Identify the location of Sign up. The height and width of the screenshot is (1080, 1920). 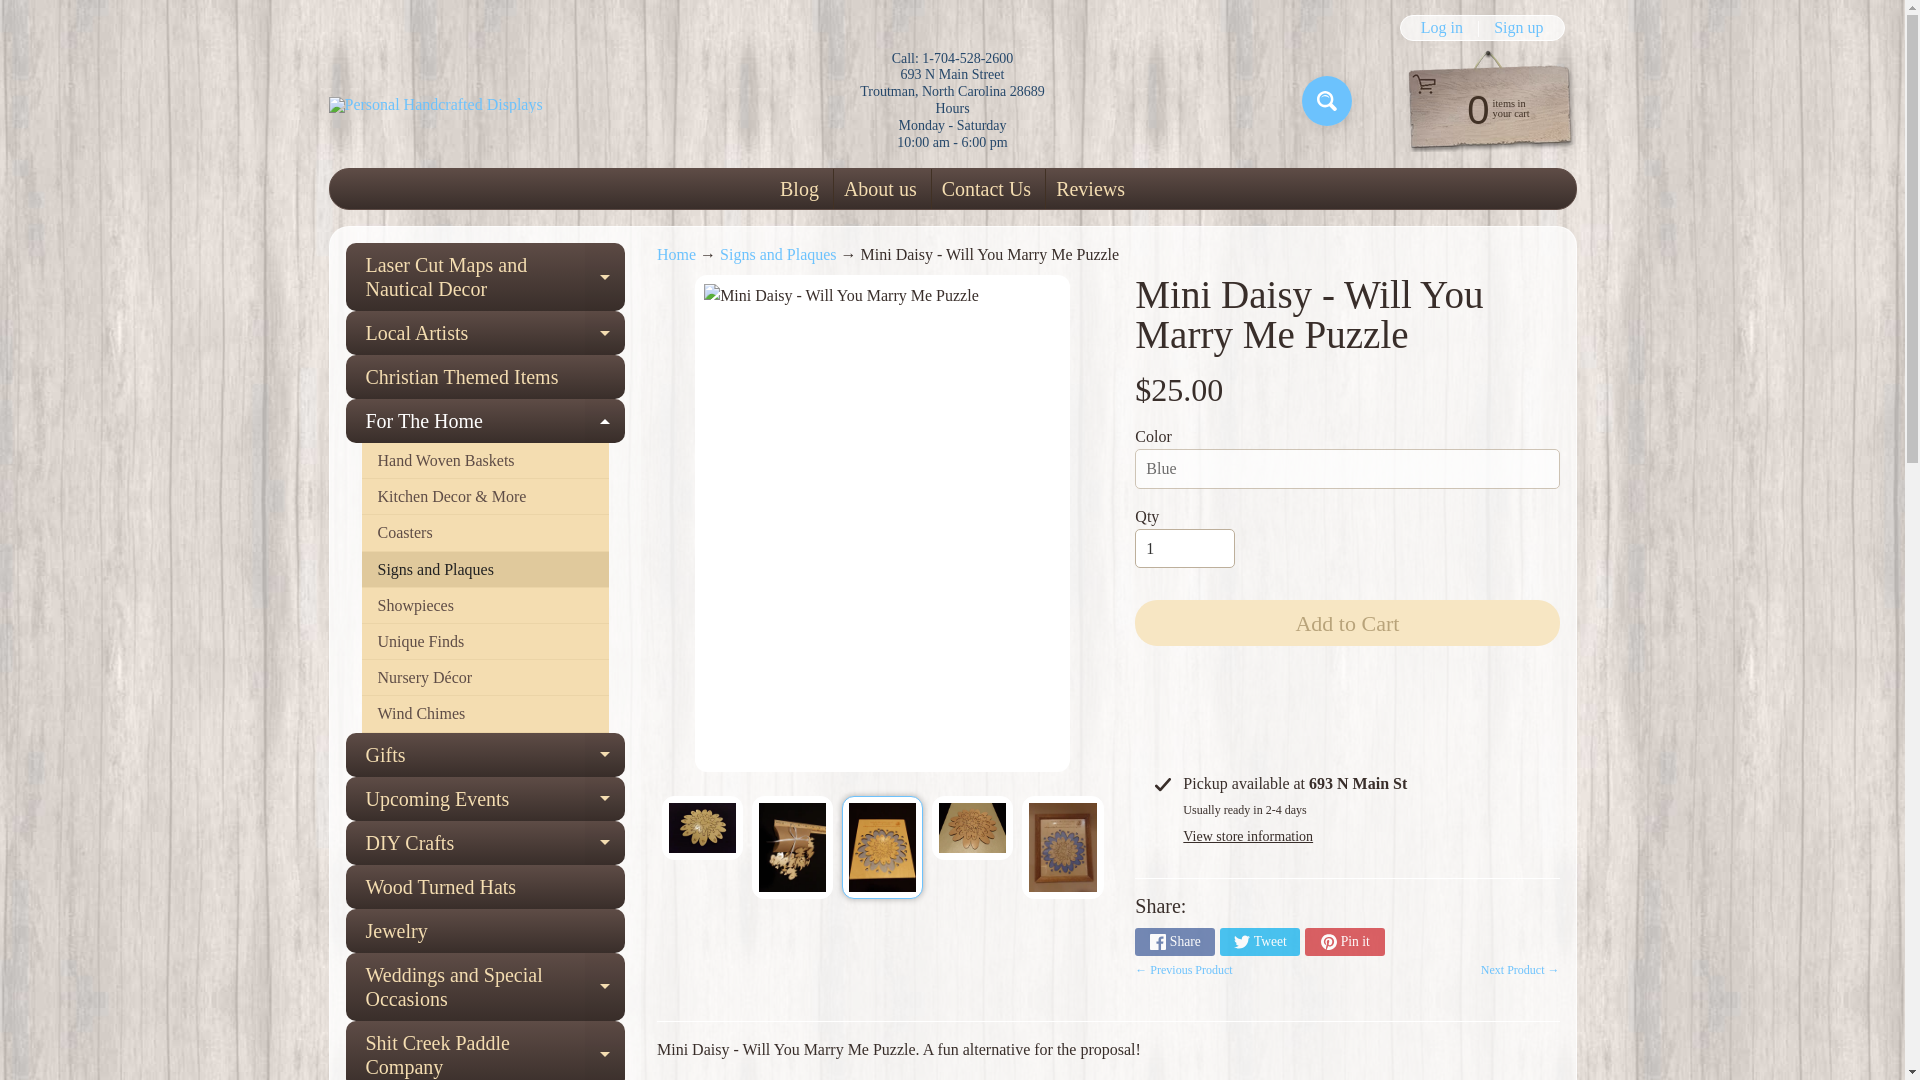
(1518, 28).